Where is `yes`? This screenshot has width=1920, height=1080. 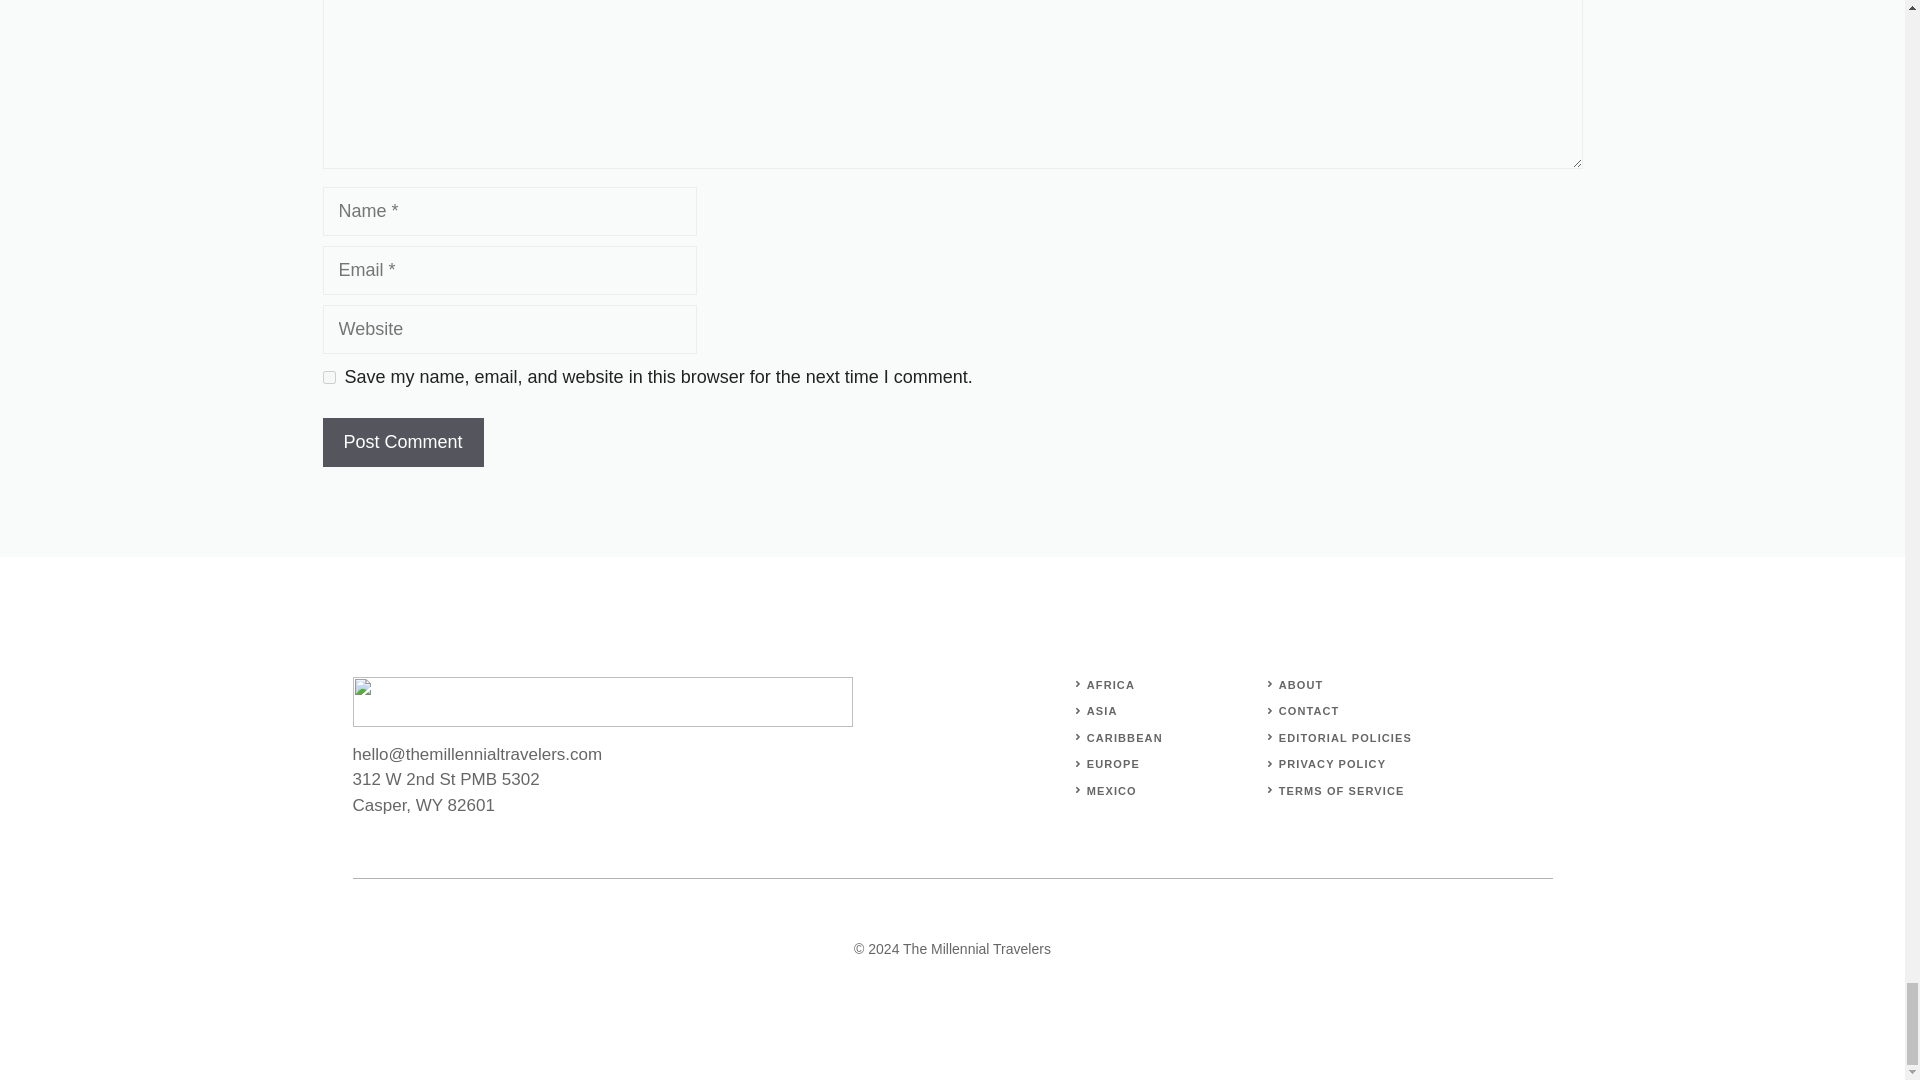
yes is located at coordinates (328, 376).